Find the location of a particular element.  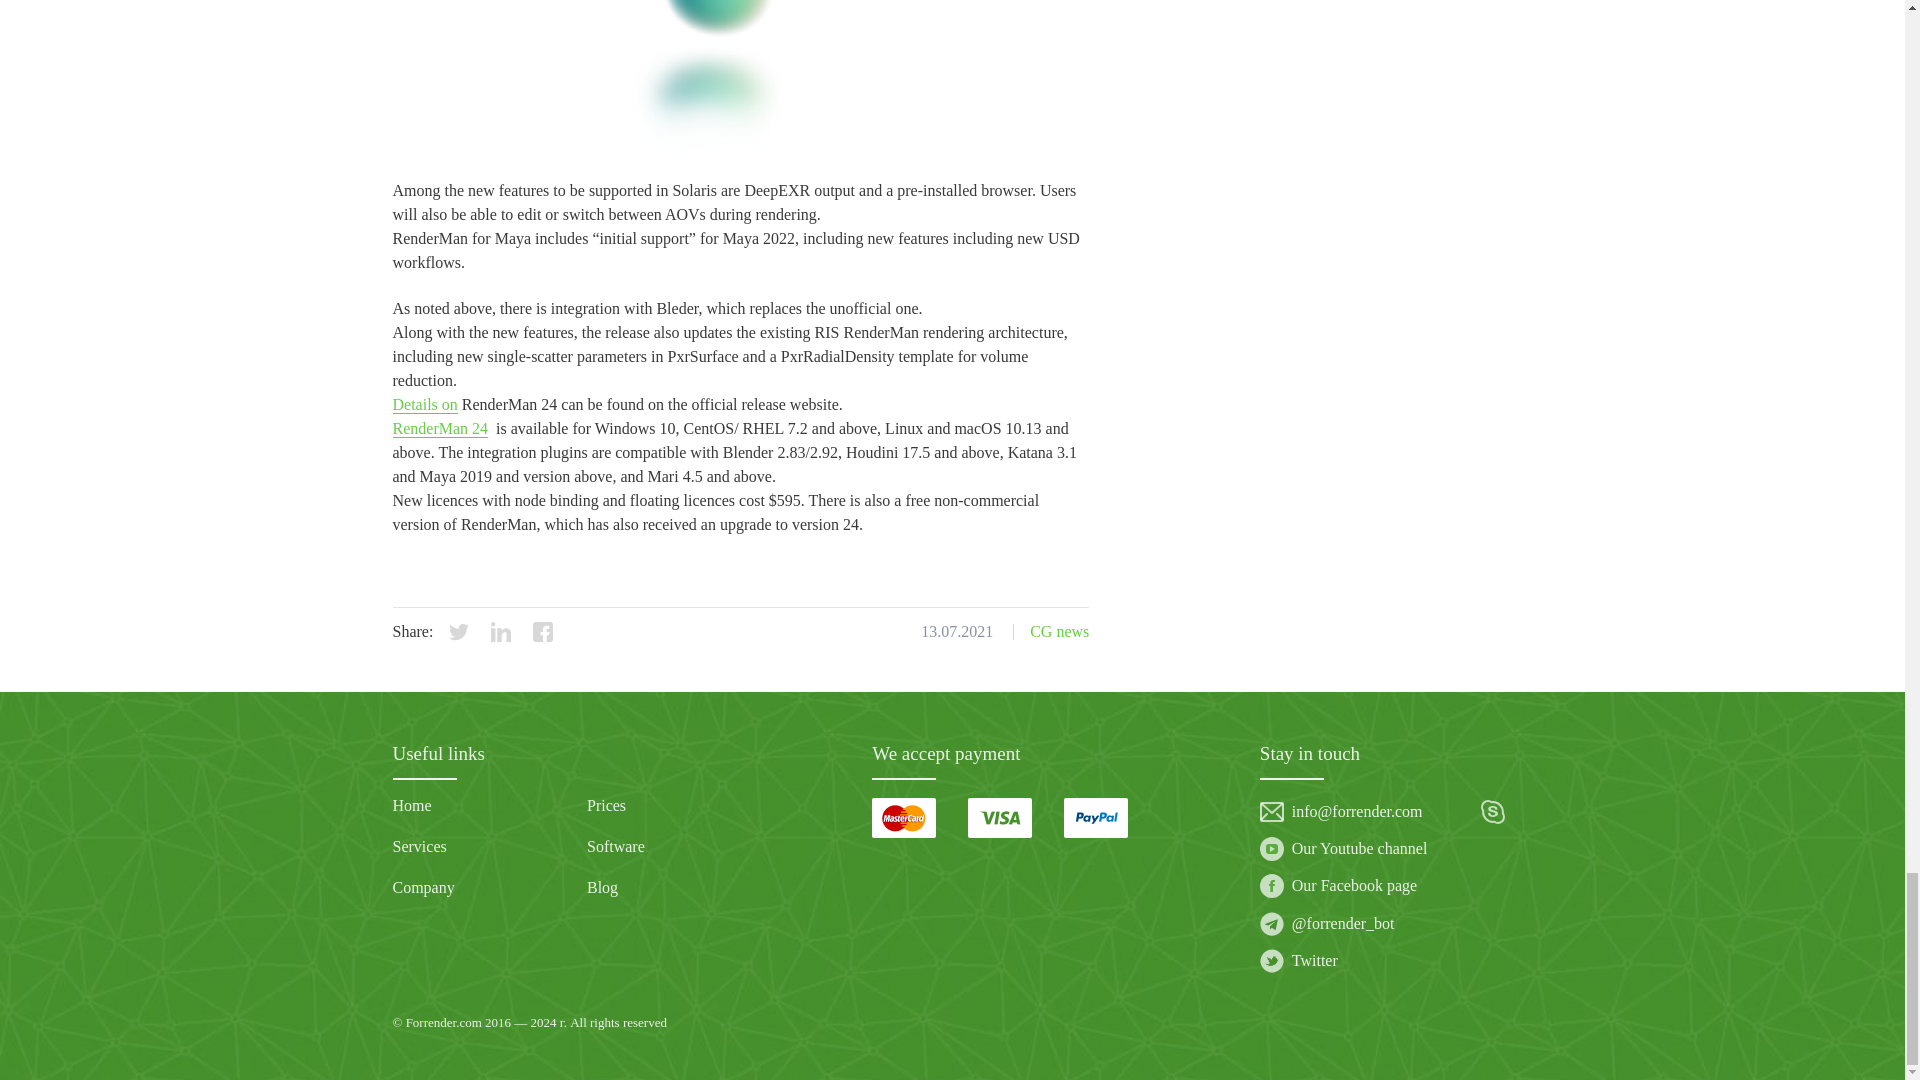

Details on is located at coordinates (424, 404).